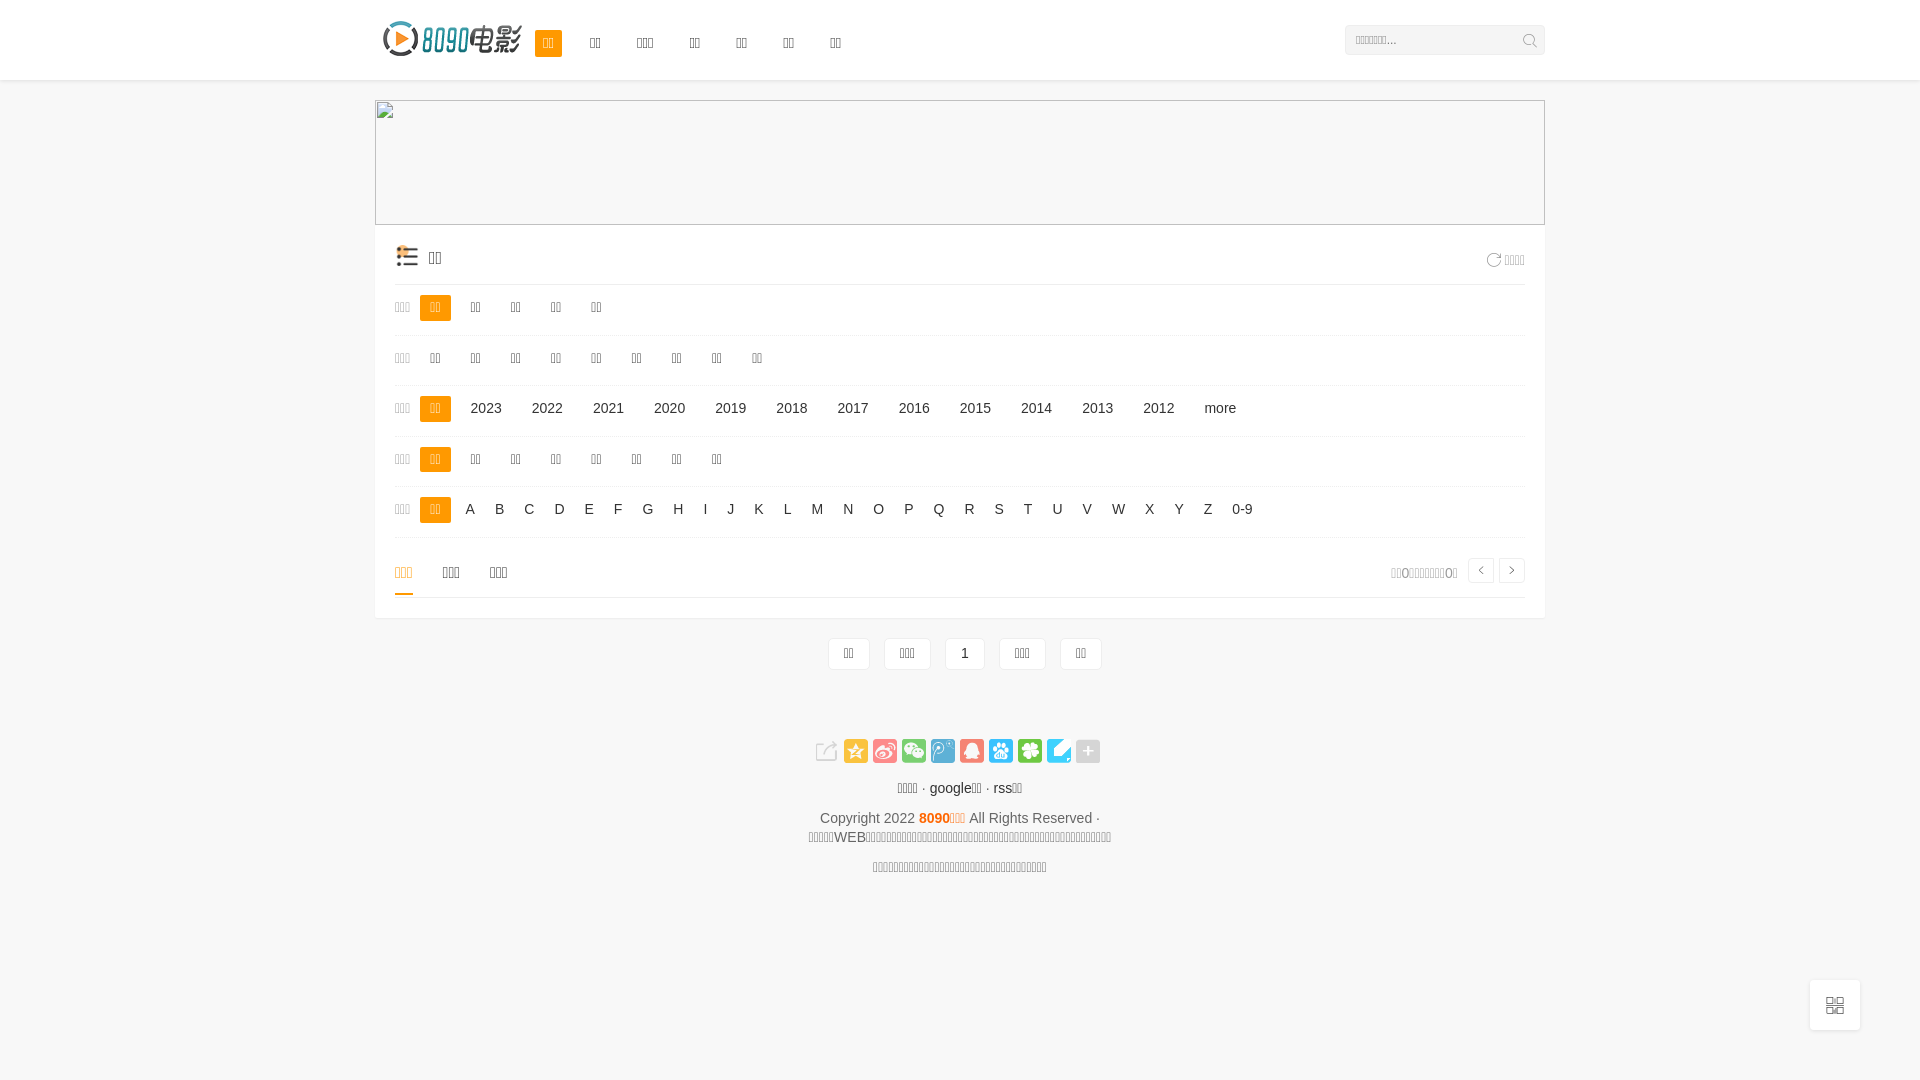 This screenshot has height=1080, width=1920. I want to click on C, so click(529, 510).